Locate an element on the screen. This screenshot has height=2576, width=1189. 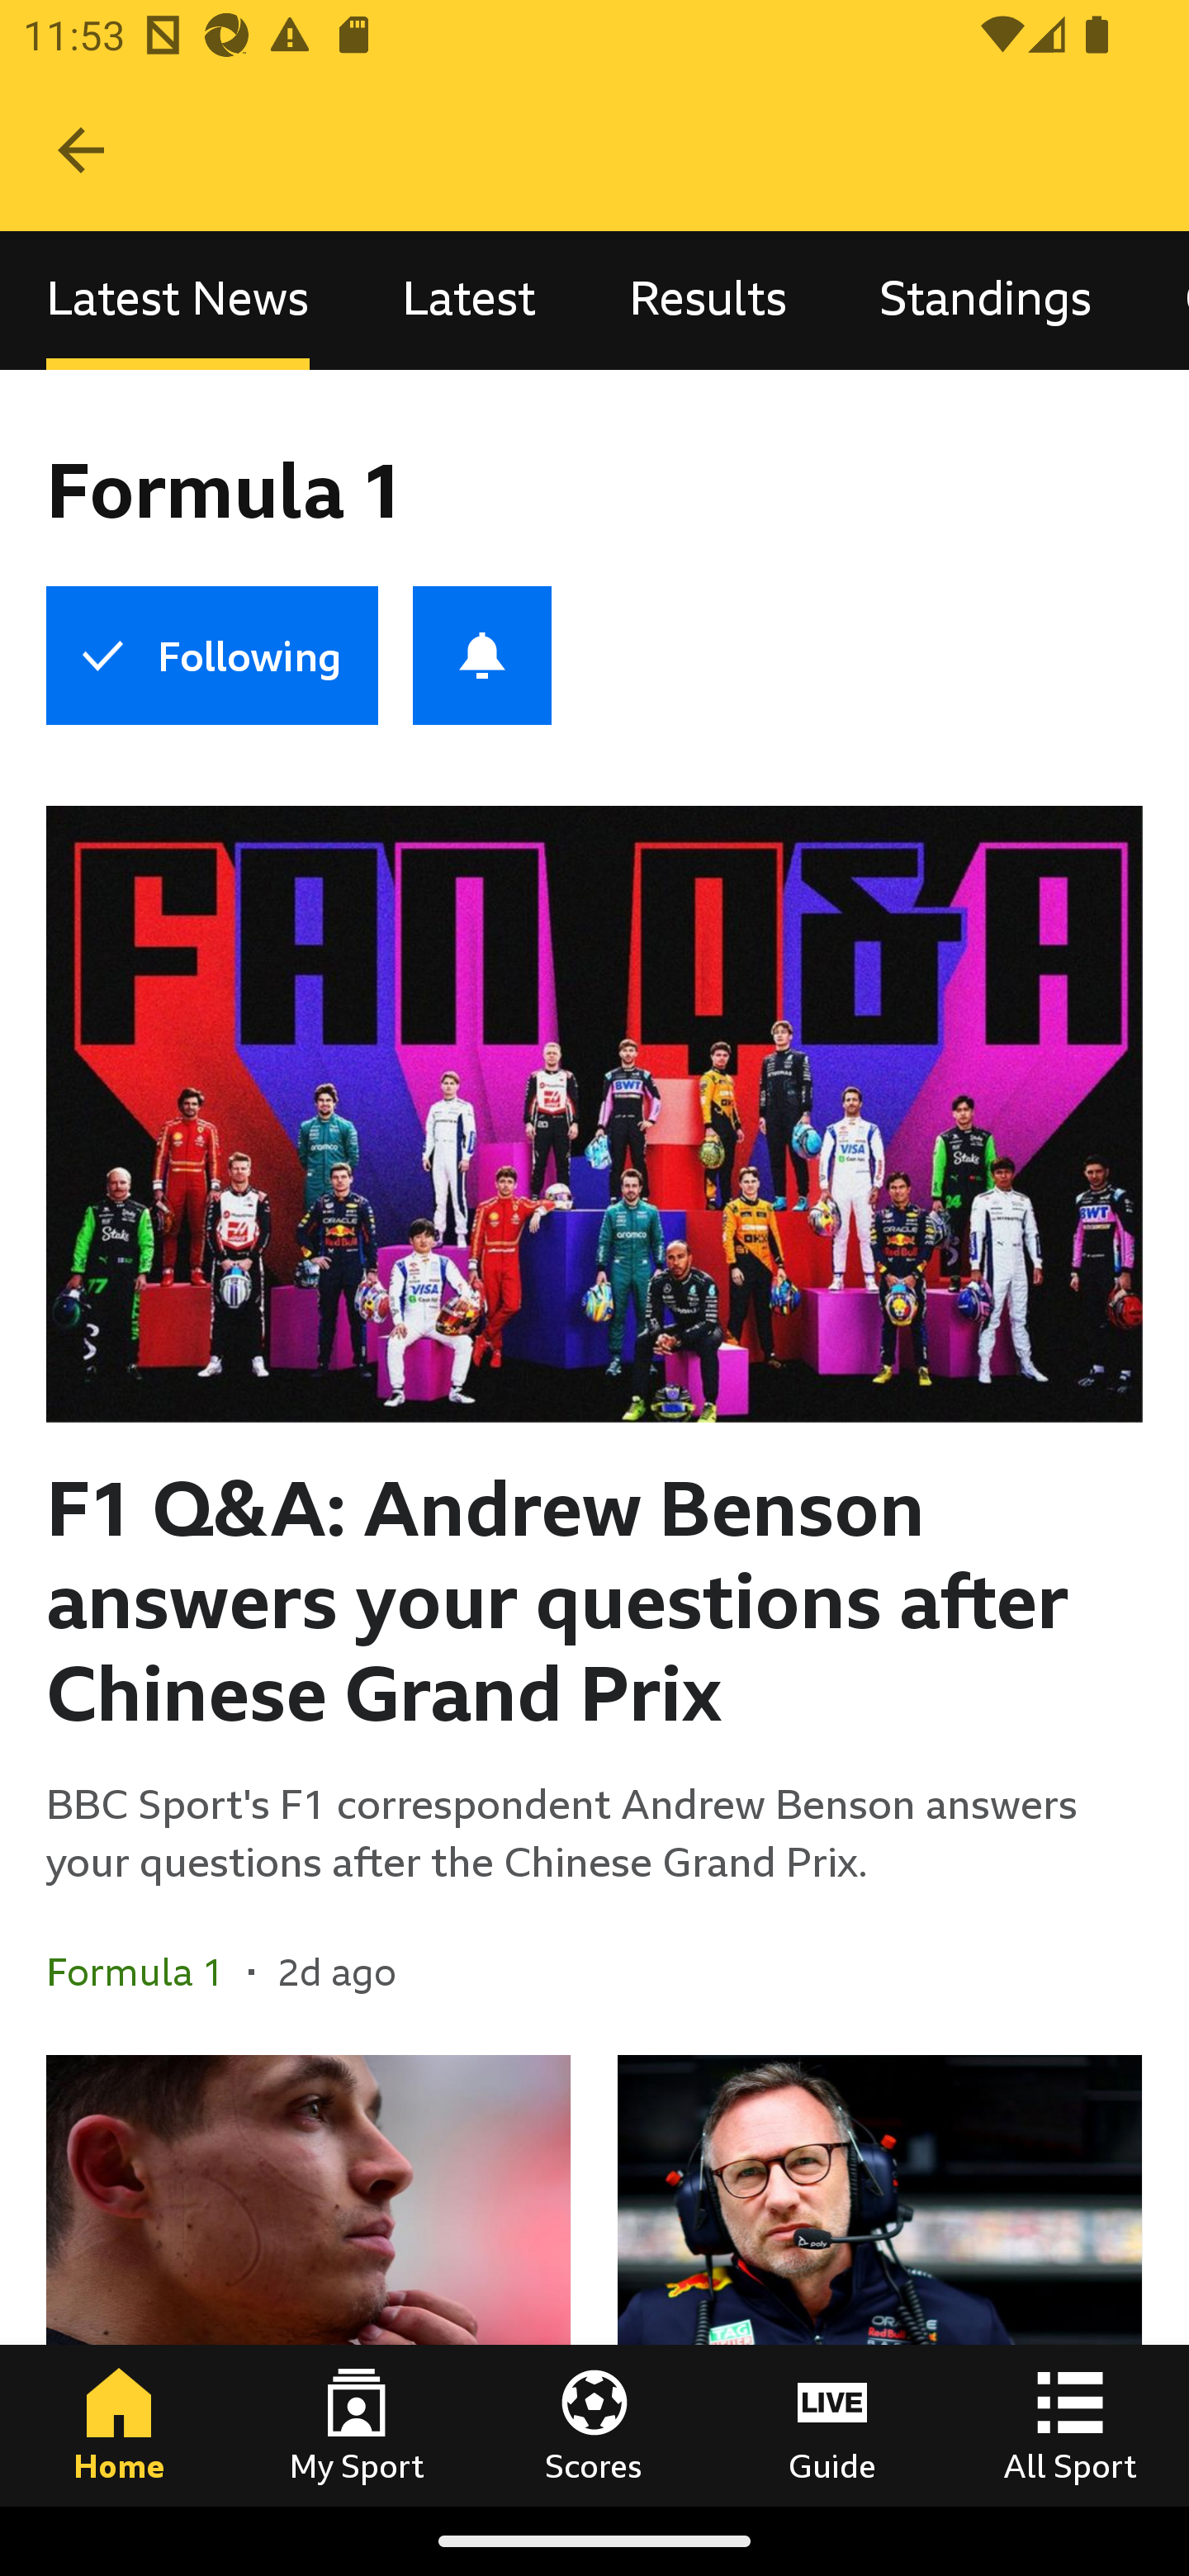
Guide is located at coordinates (832, 2425).